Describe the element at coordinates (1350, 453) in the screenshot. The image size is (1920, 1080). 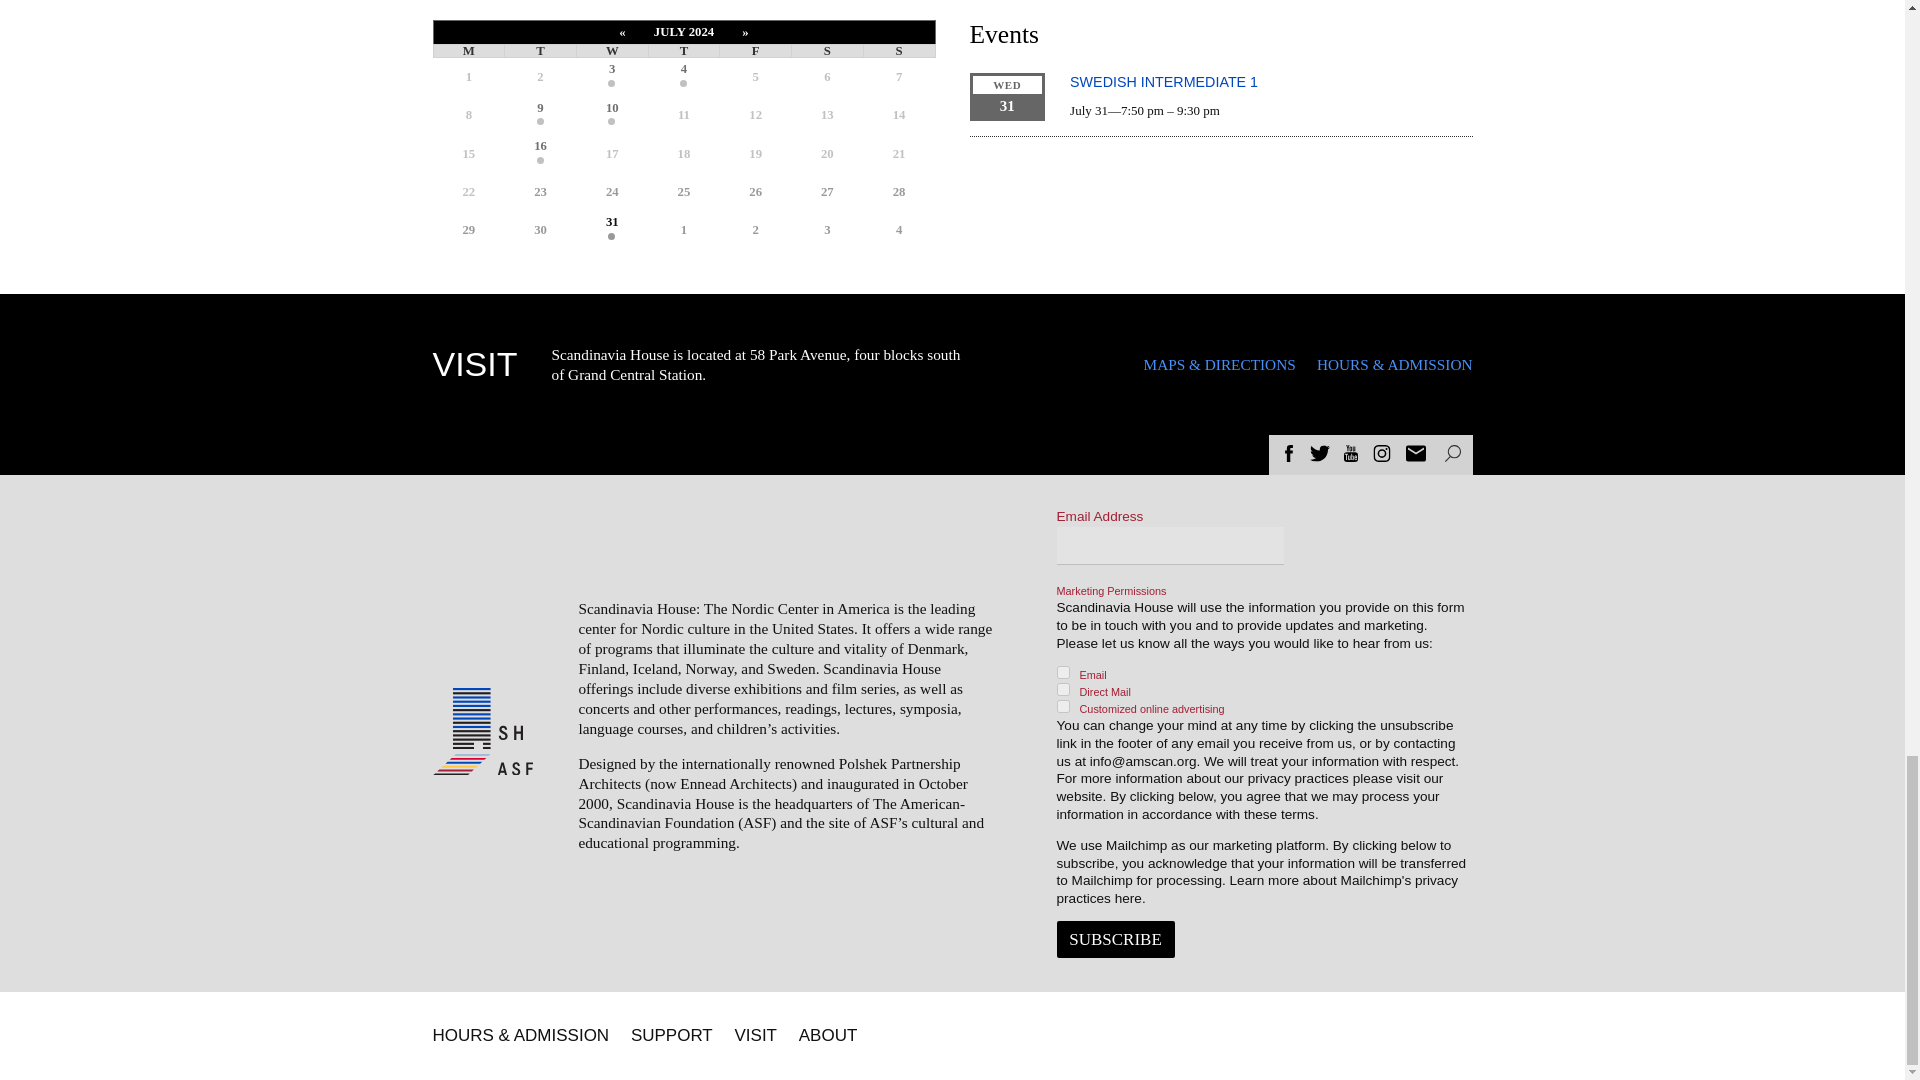
I see `YouTube` at that location.